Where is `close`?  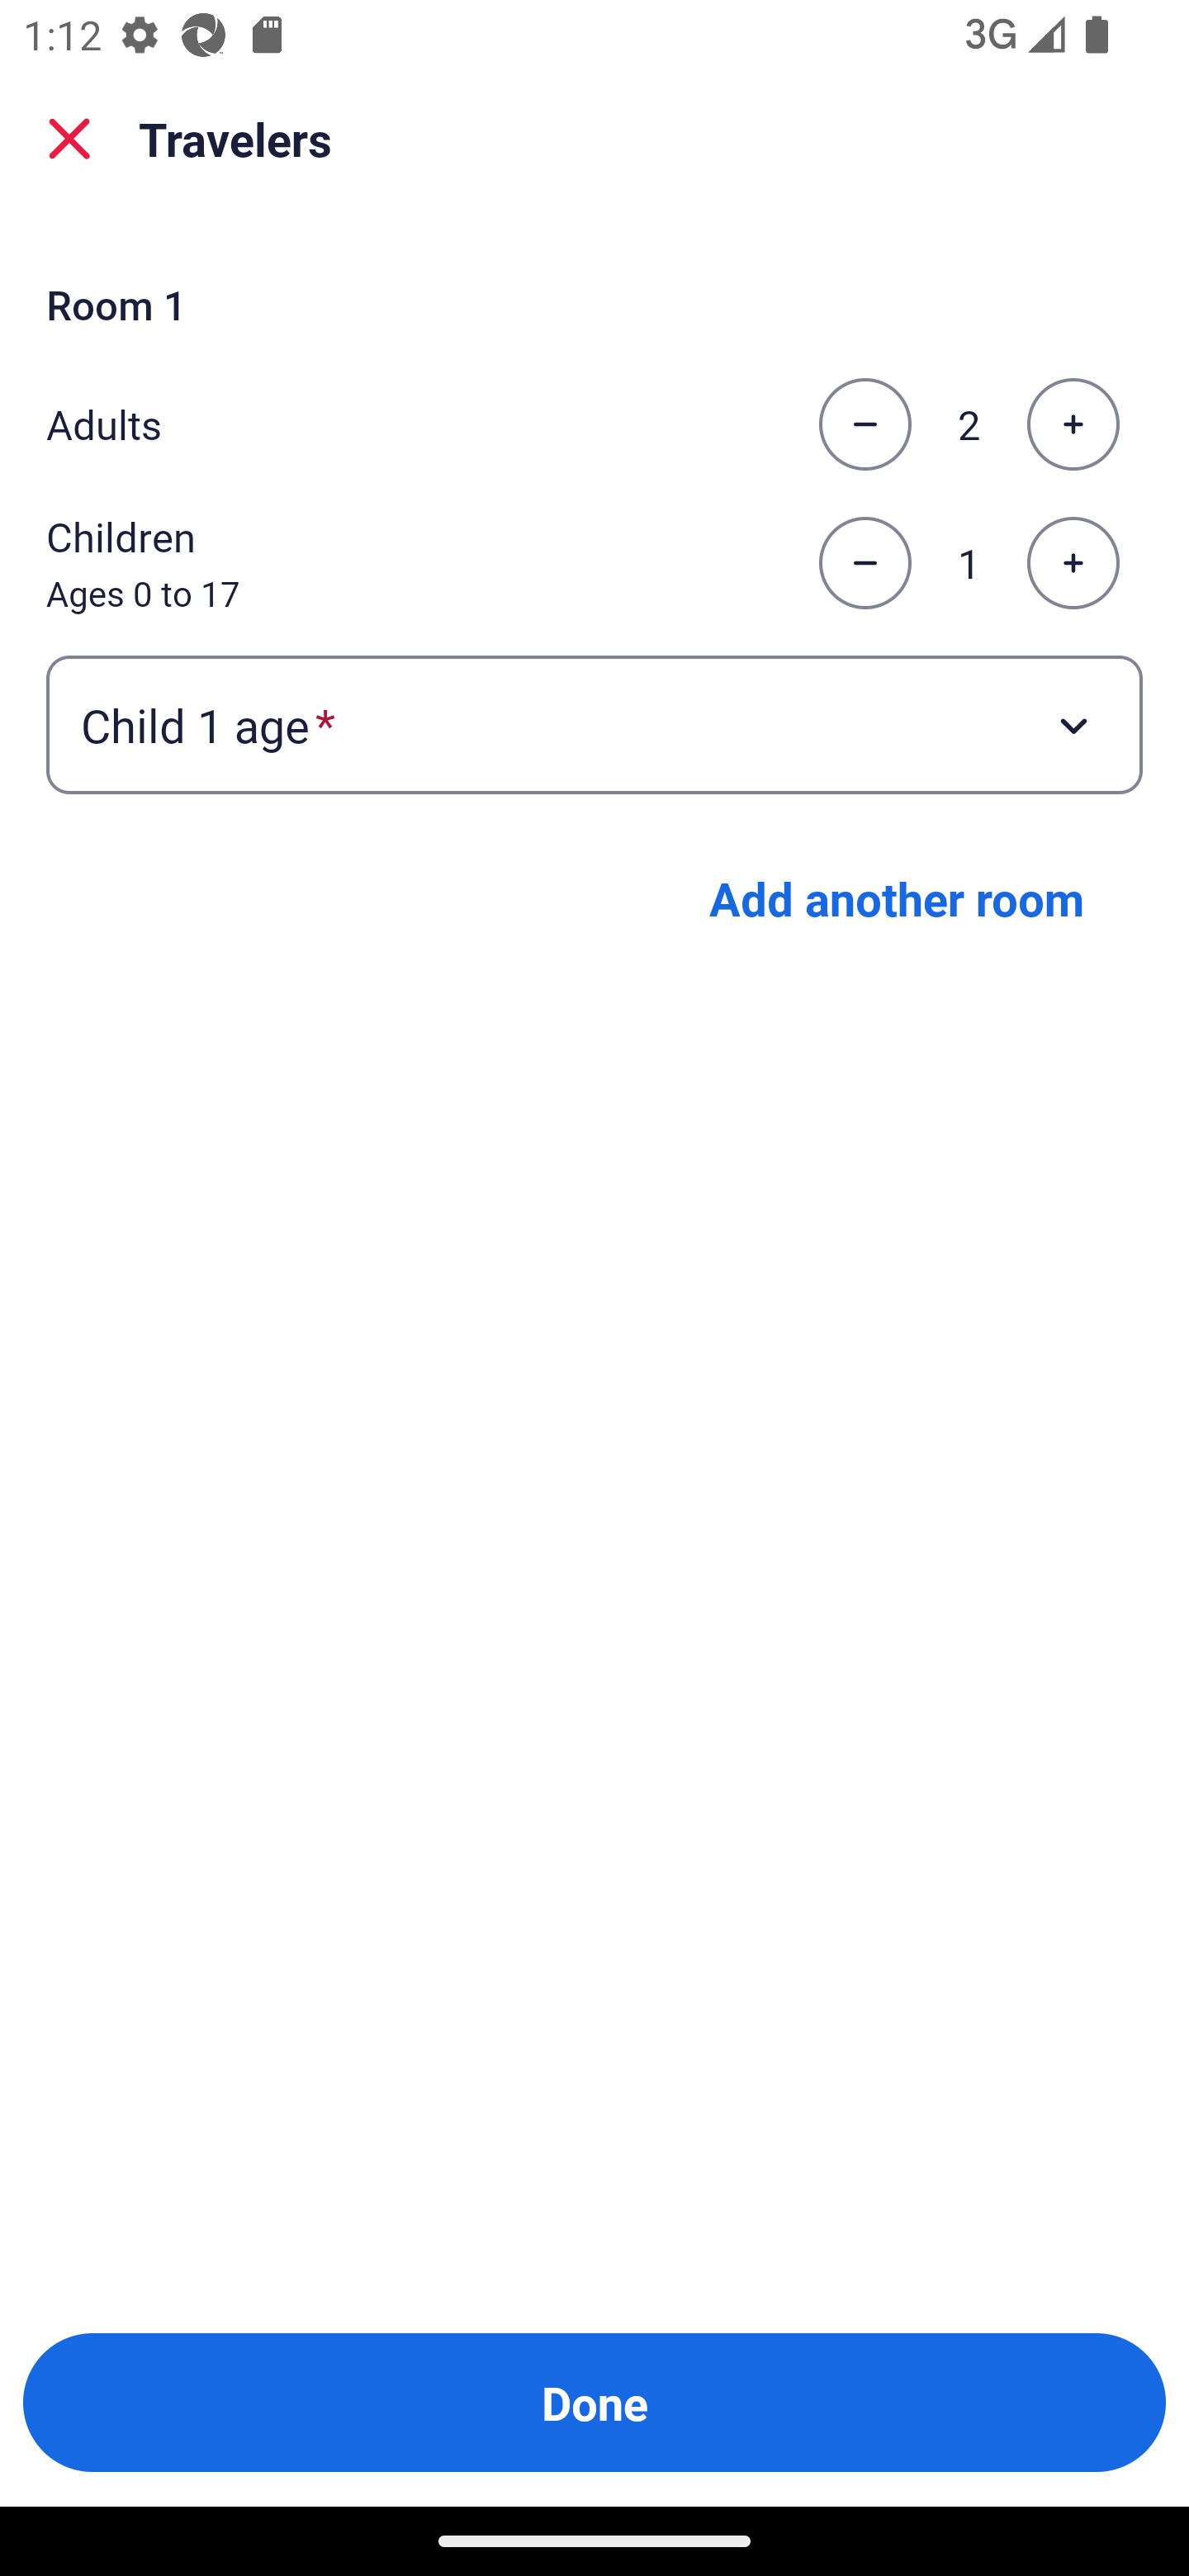 close is located at coordinates (69, 139).